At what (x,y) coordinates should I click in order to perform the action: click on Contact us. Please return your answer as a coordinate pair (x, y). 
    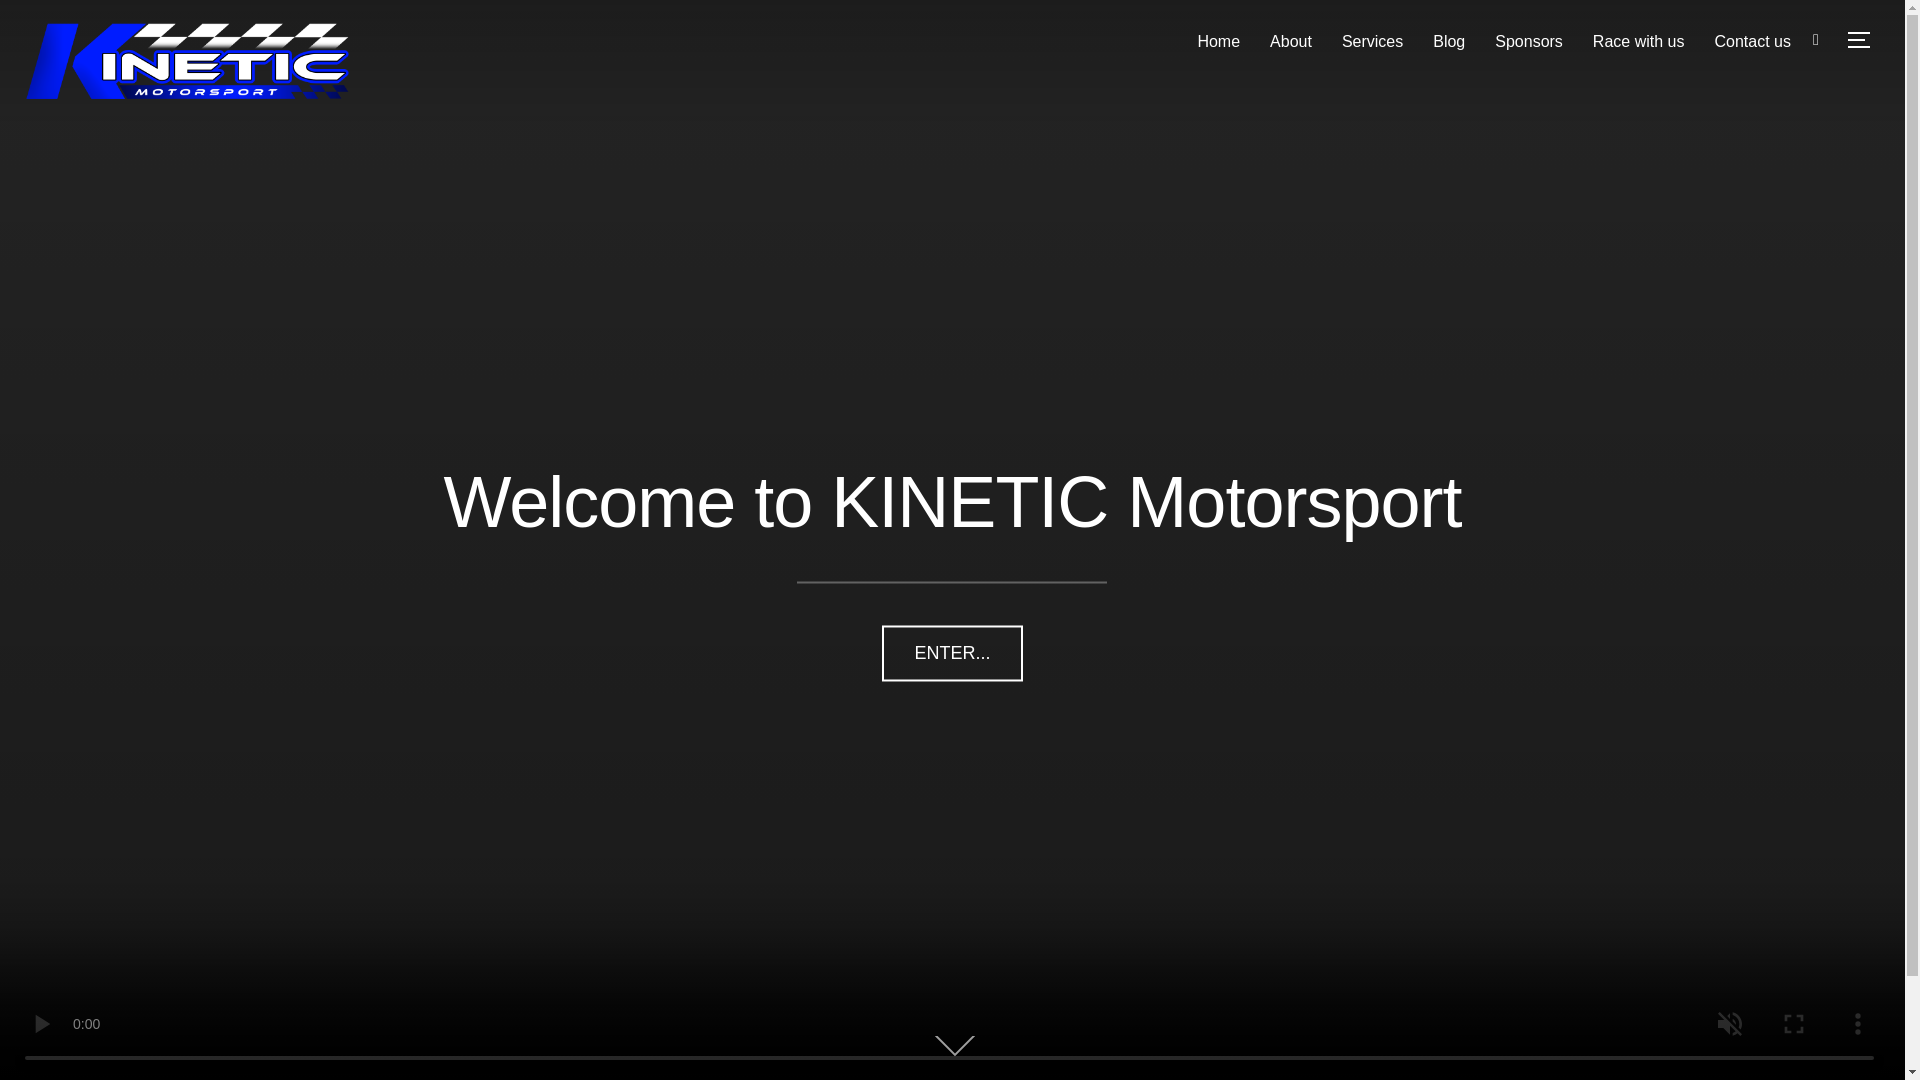
    Looking at the image, I should click on (1752, 41).